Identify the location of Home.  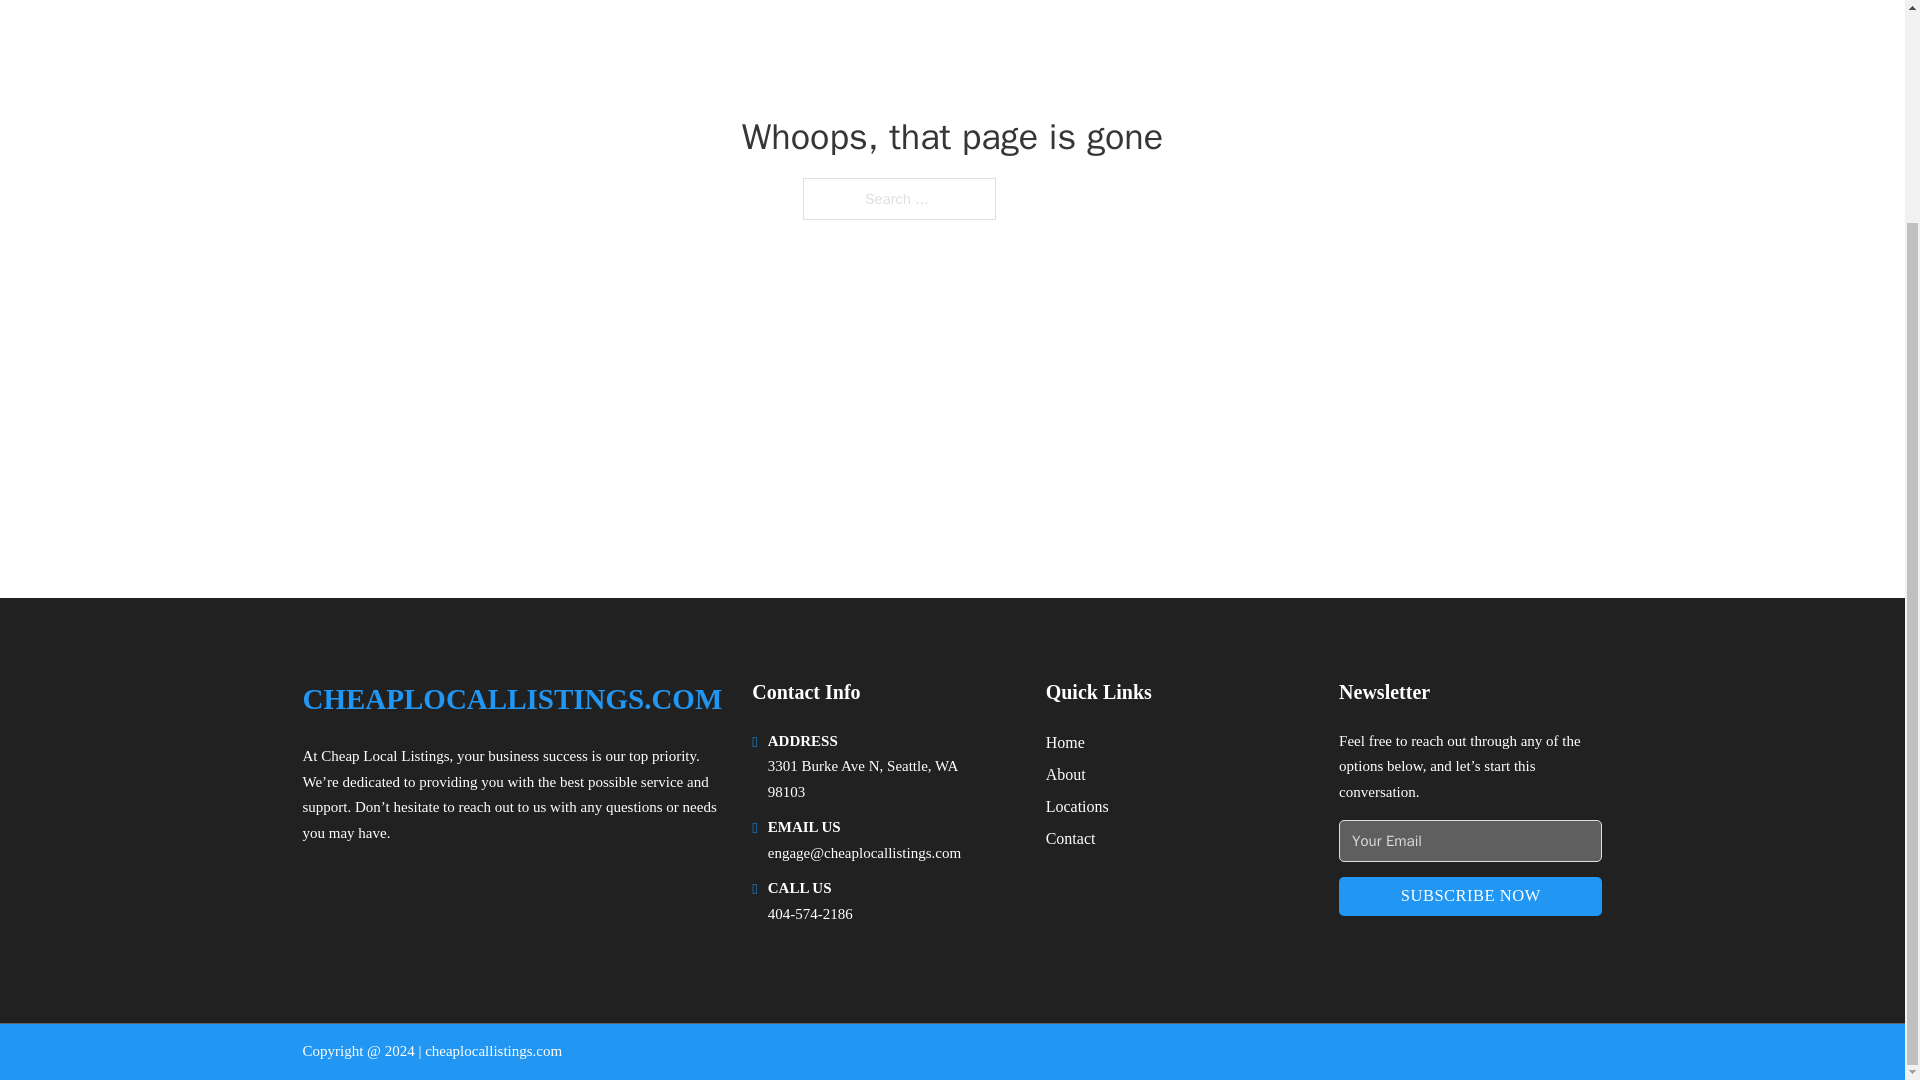
(1065, 742).